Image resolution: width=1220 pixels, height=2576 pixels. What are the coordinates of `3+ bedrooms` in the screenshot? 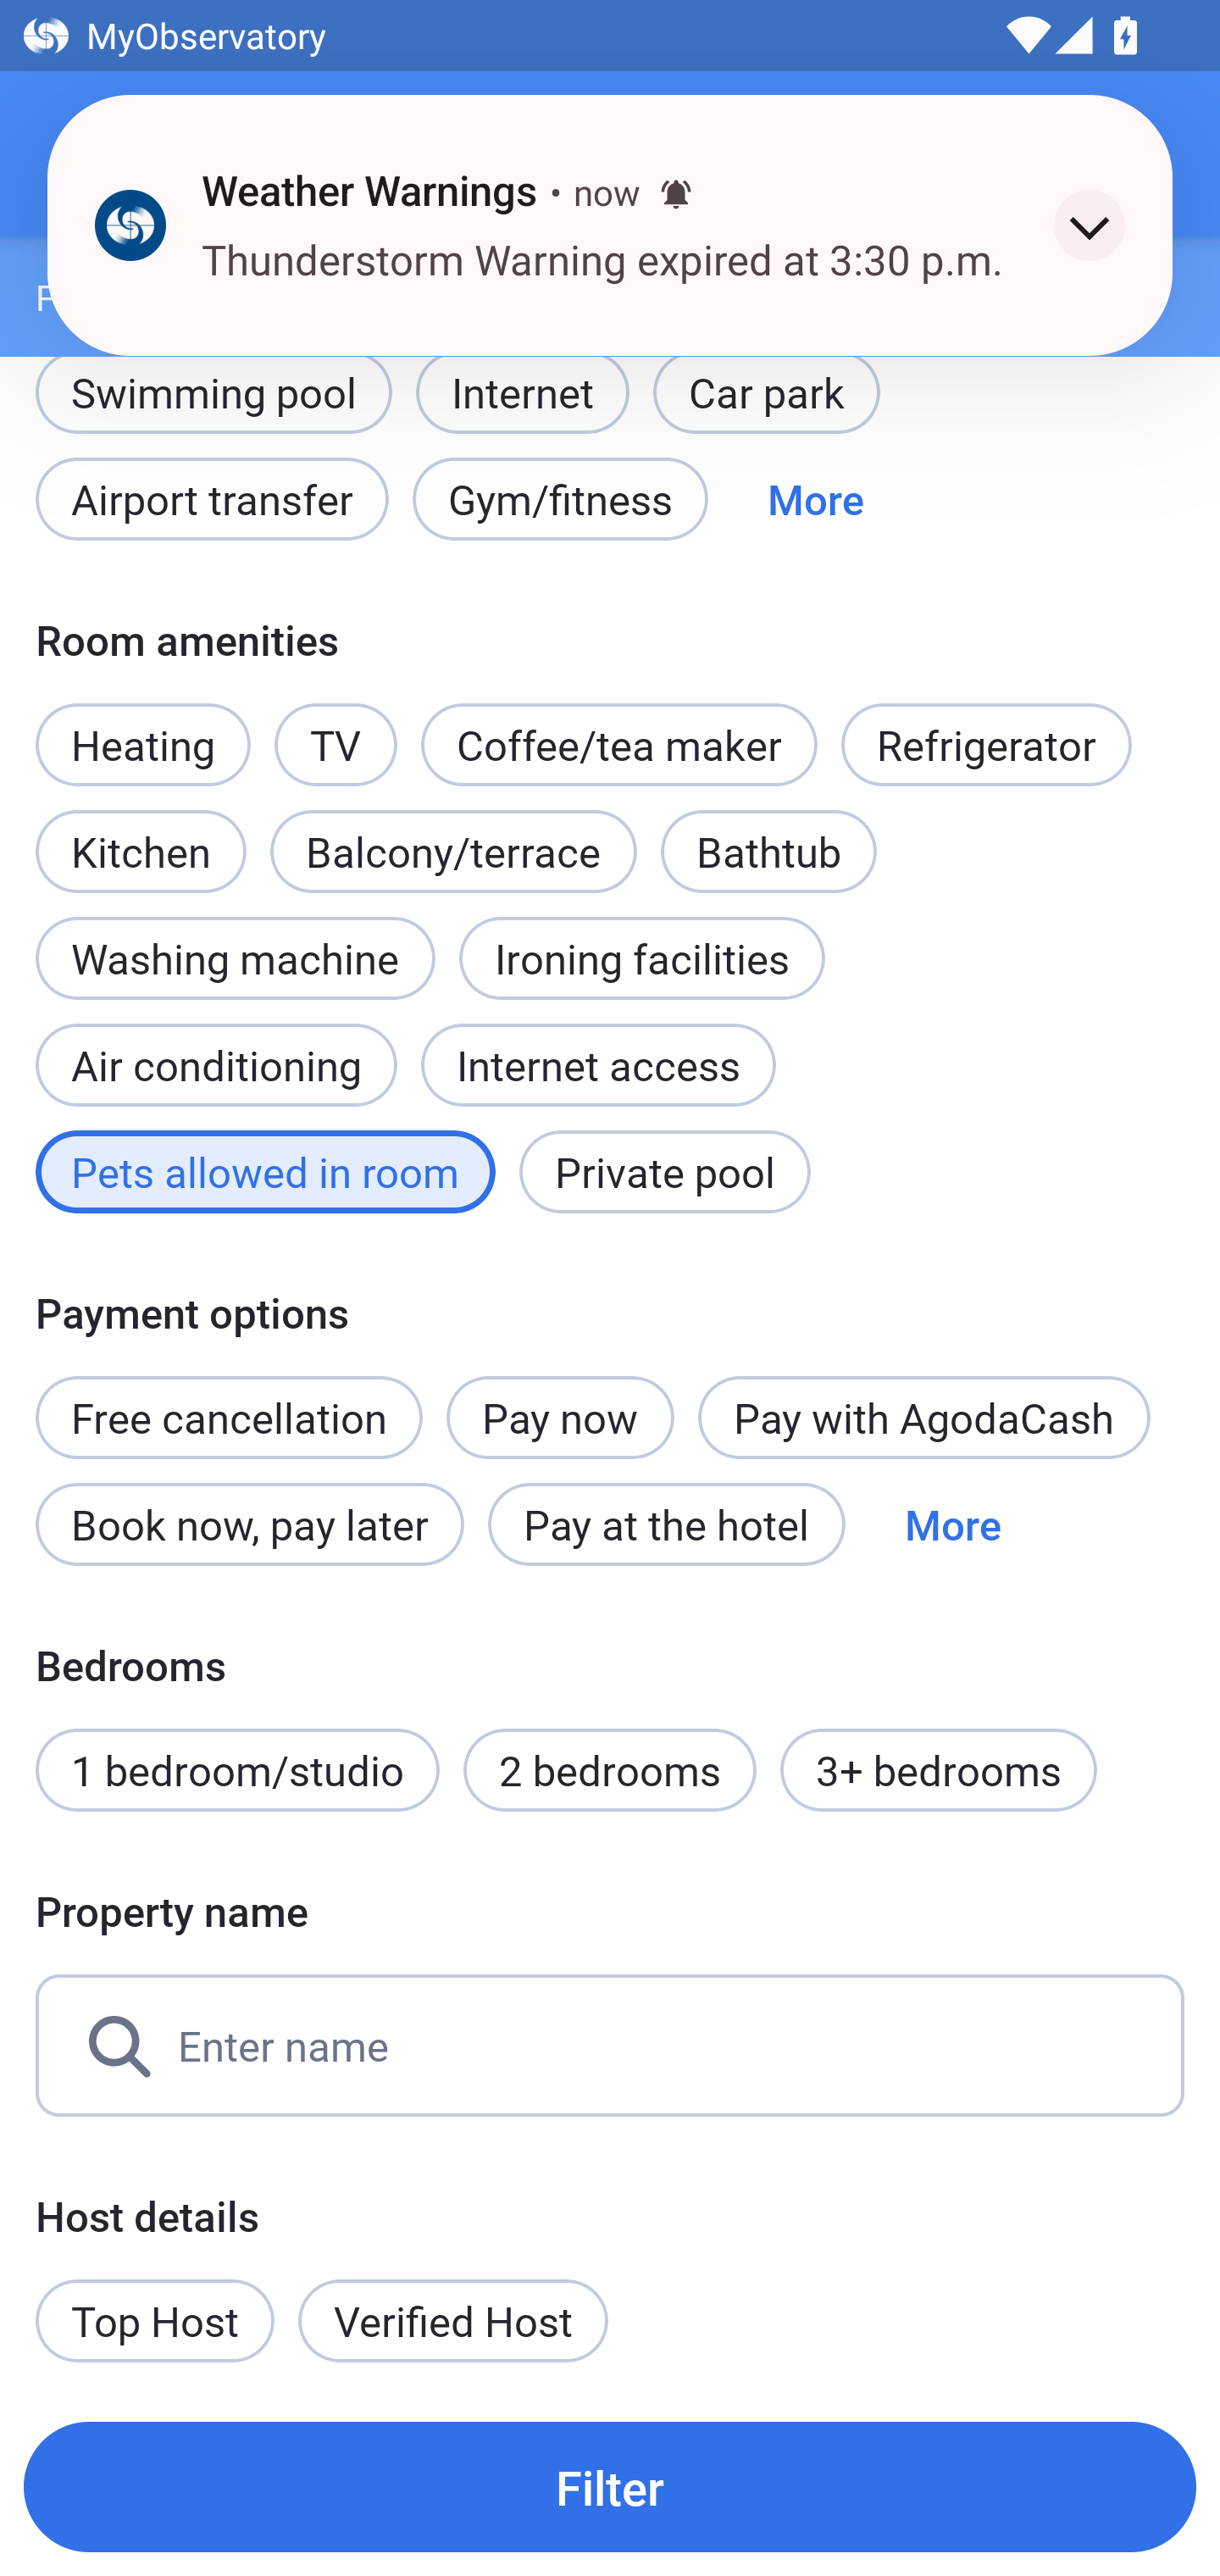 It's located at (939, 1771).